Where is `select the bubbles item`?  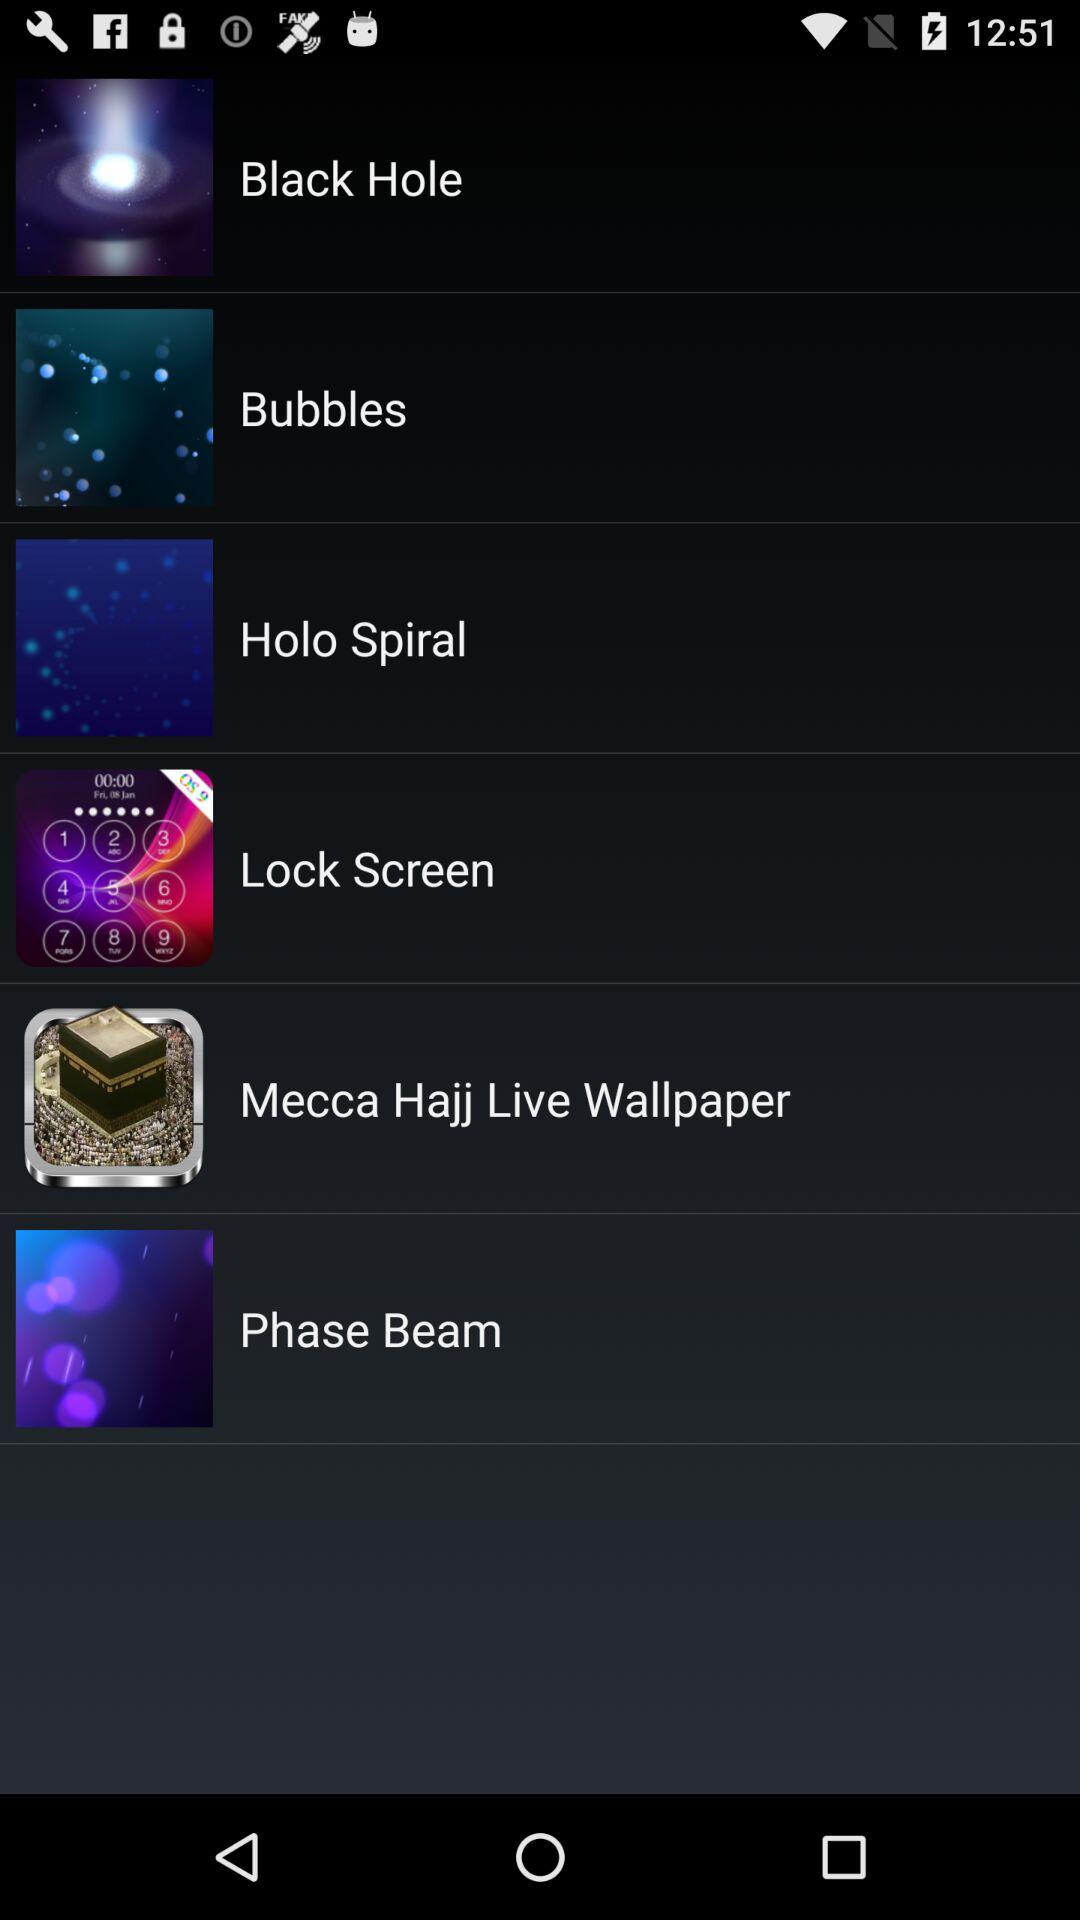
select the bubbles item is located at coordinates (323, 407).